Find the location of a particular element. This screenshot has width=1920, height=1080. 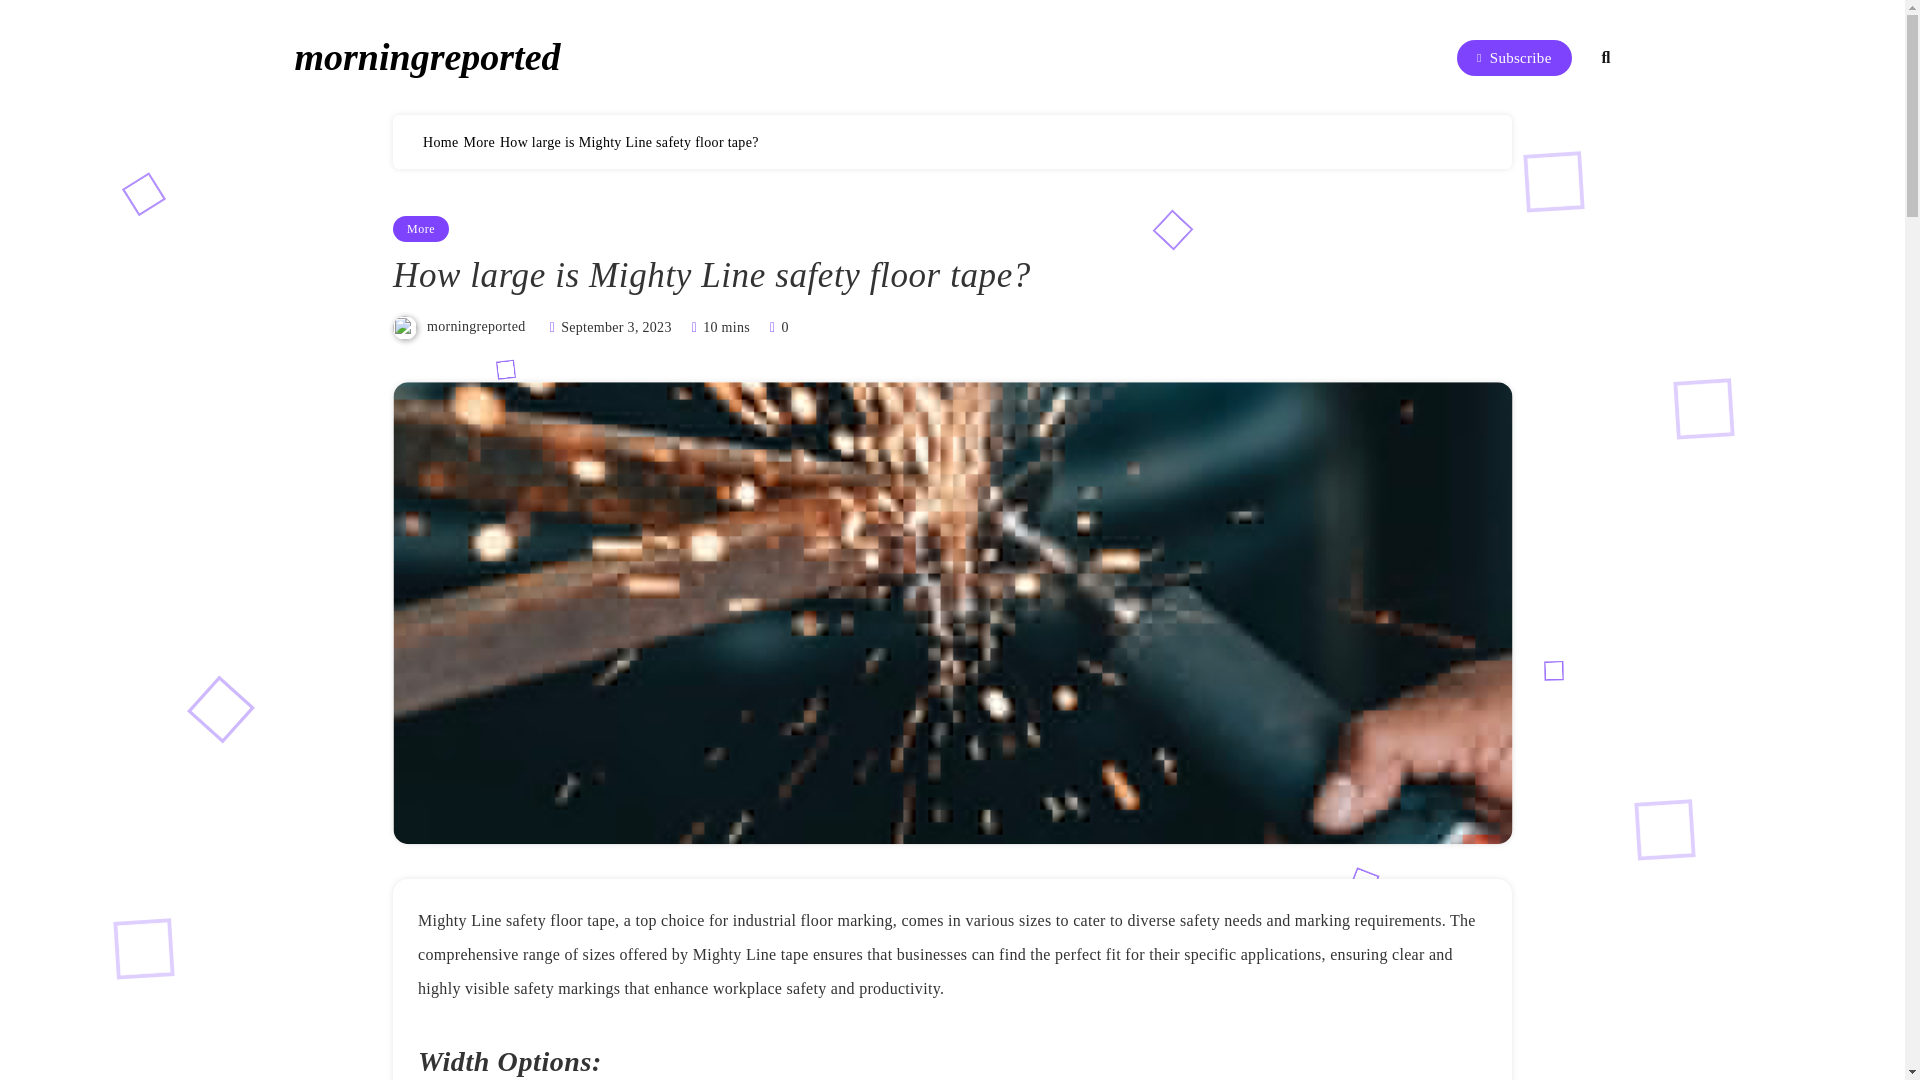

Subscribe is located at coordinates (1514, 57).